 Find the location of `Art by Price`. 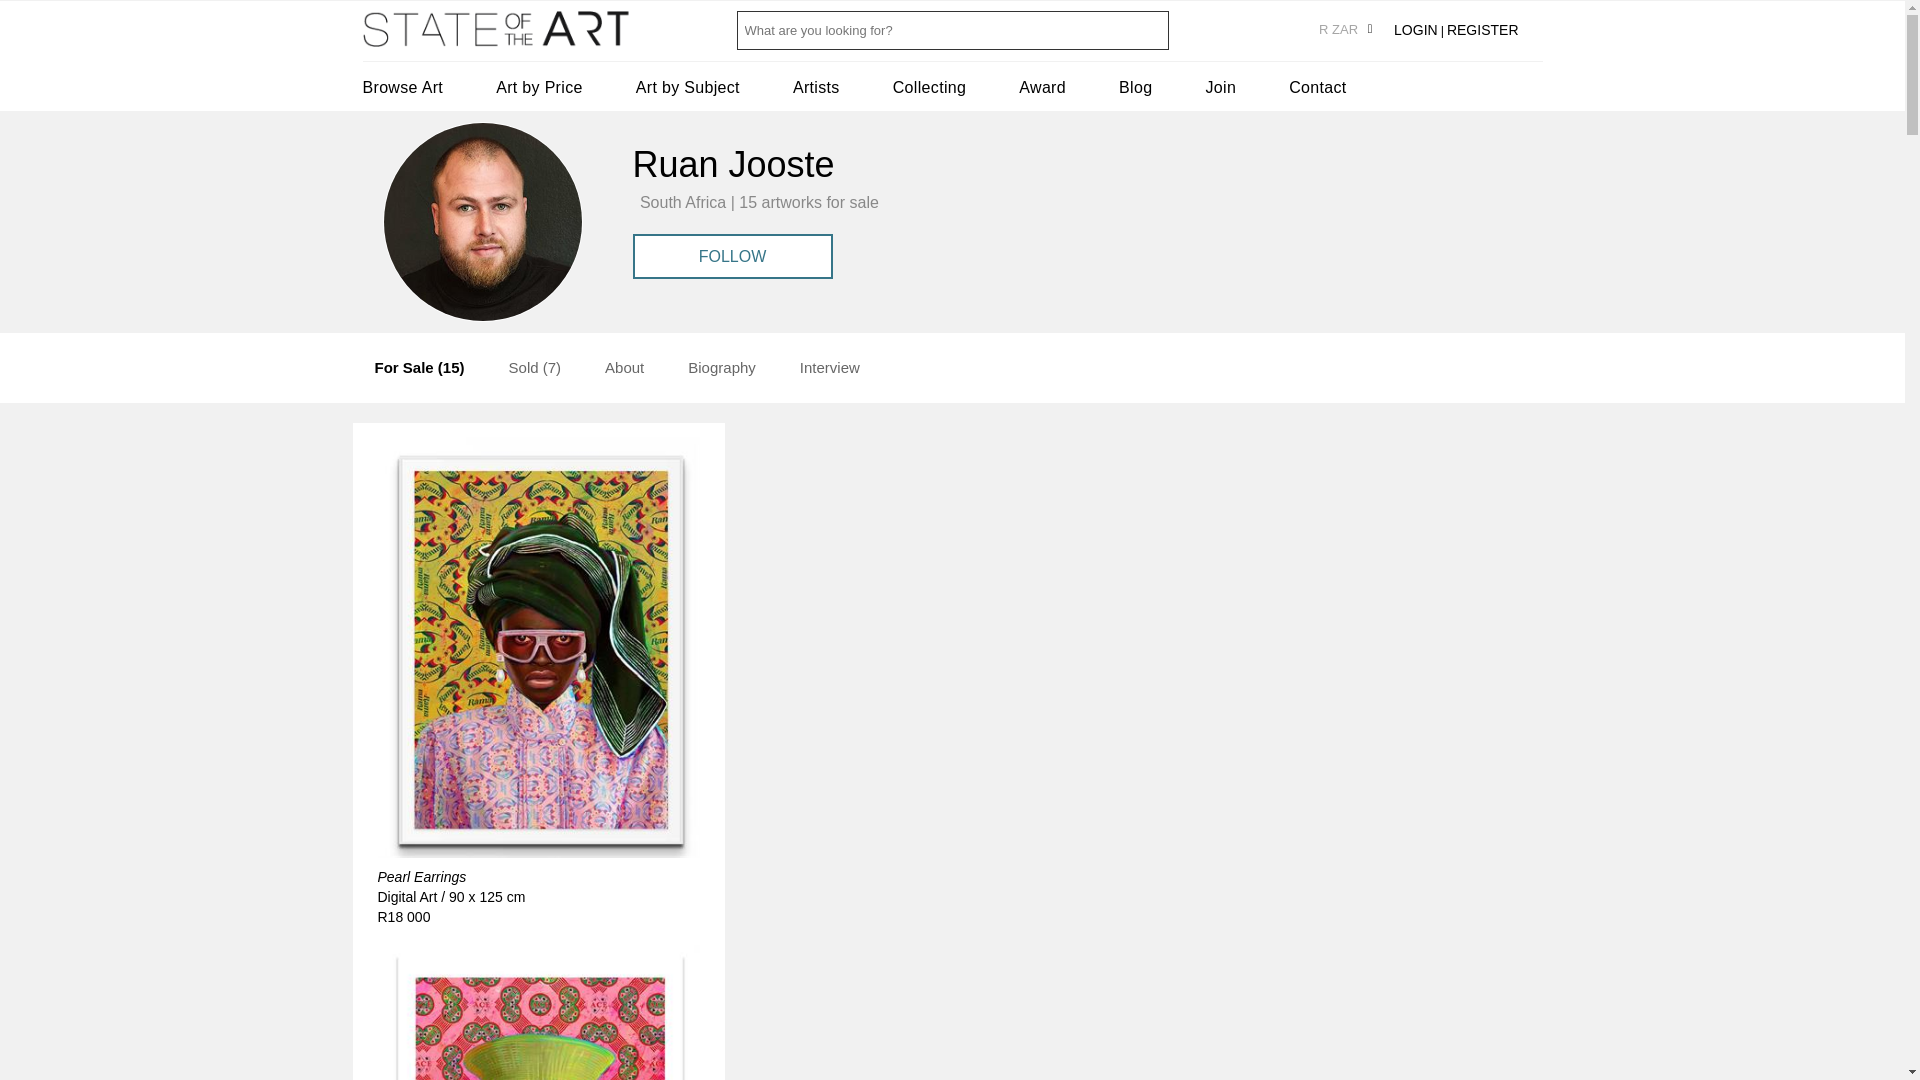

Art by Price is located at coordinates (539, 87).